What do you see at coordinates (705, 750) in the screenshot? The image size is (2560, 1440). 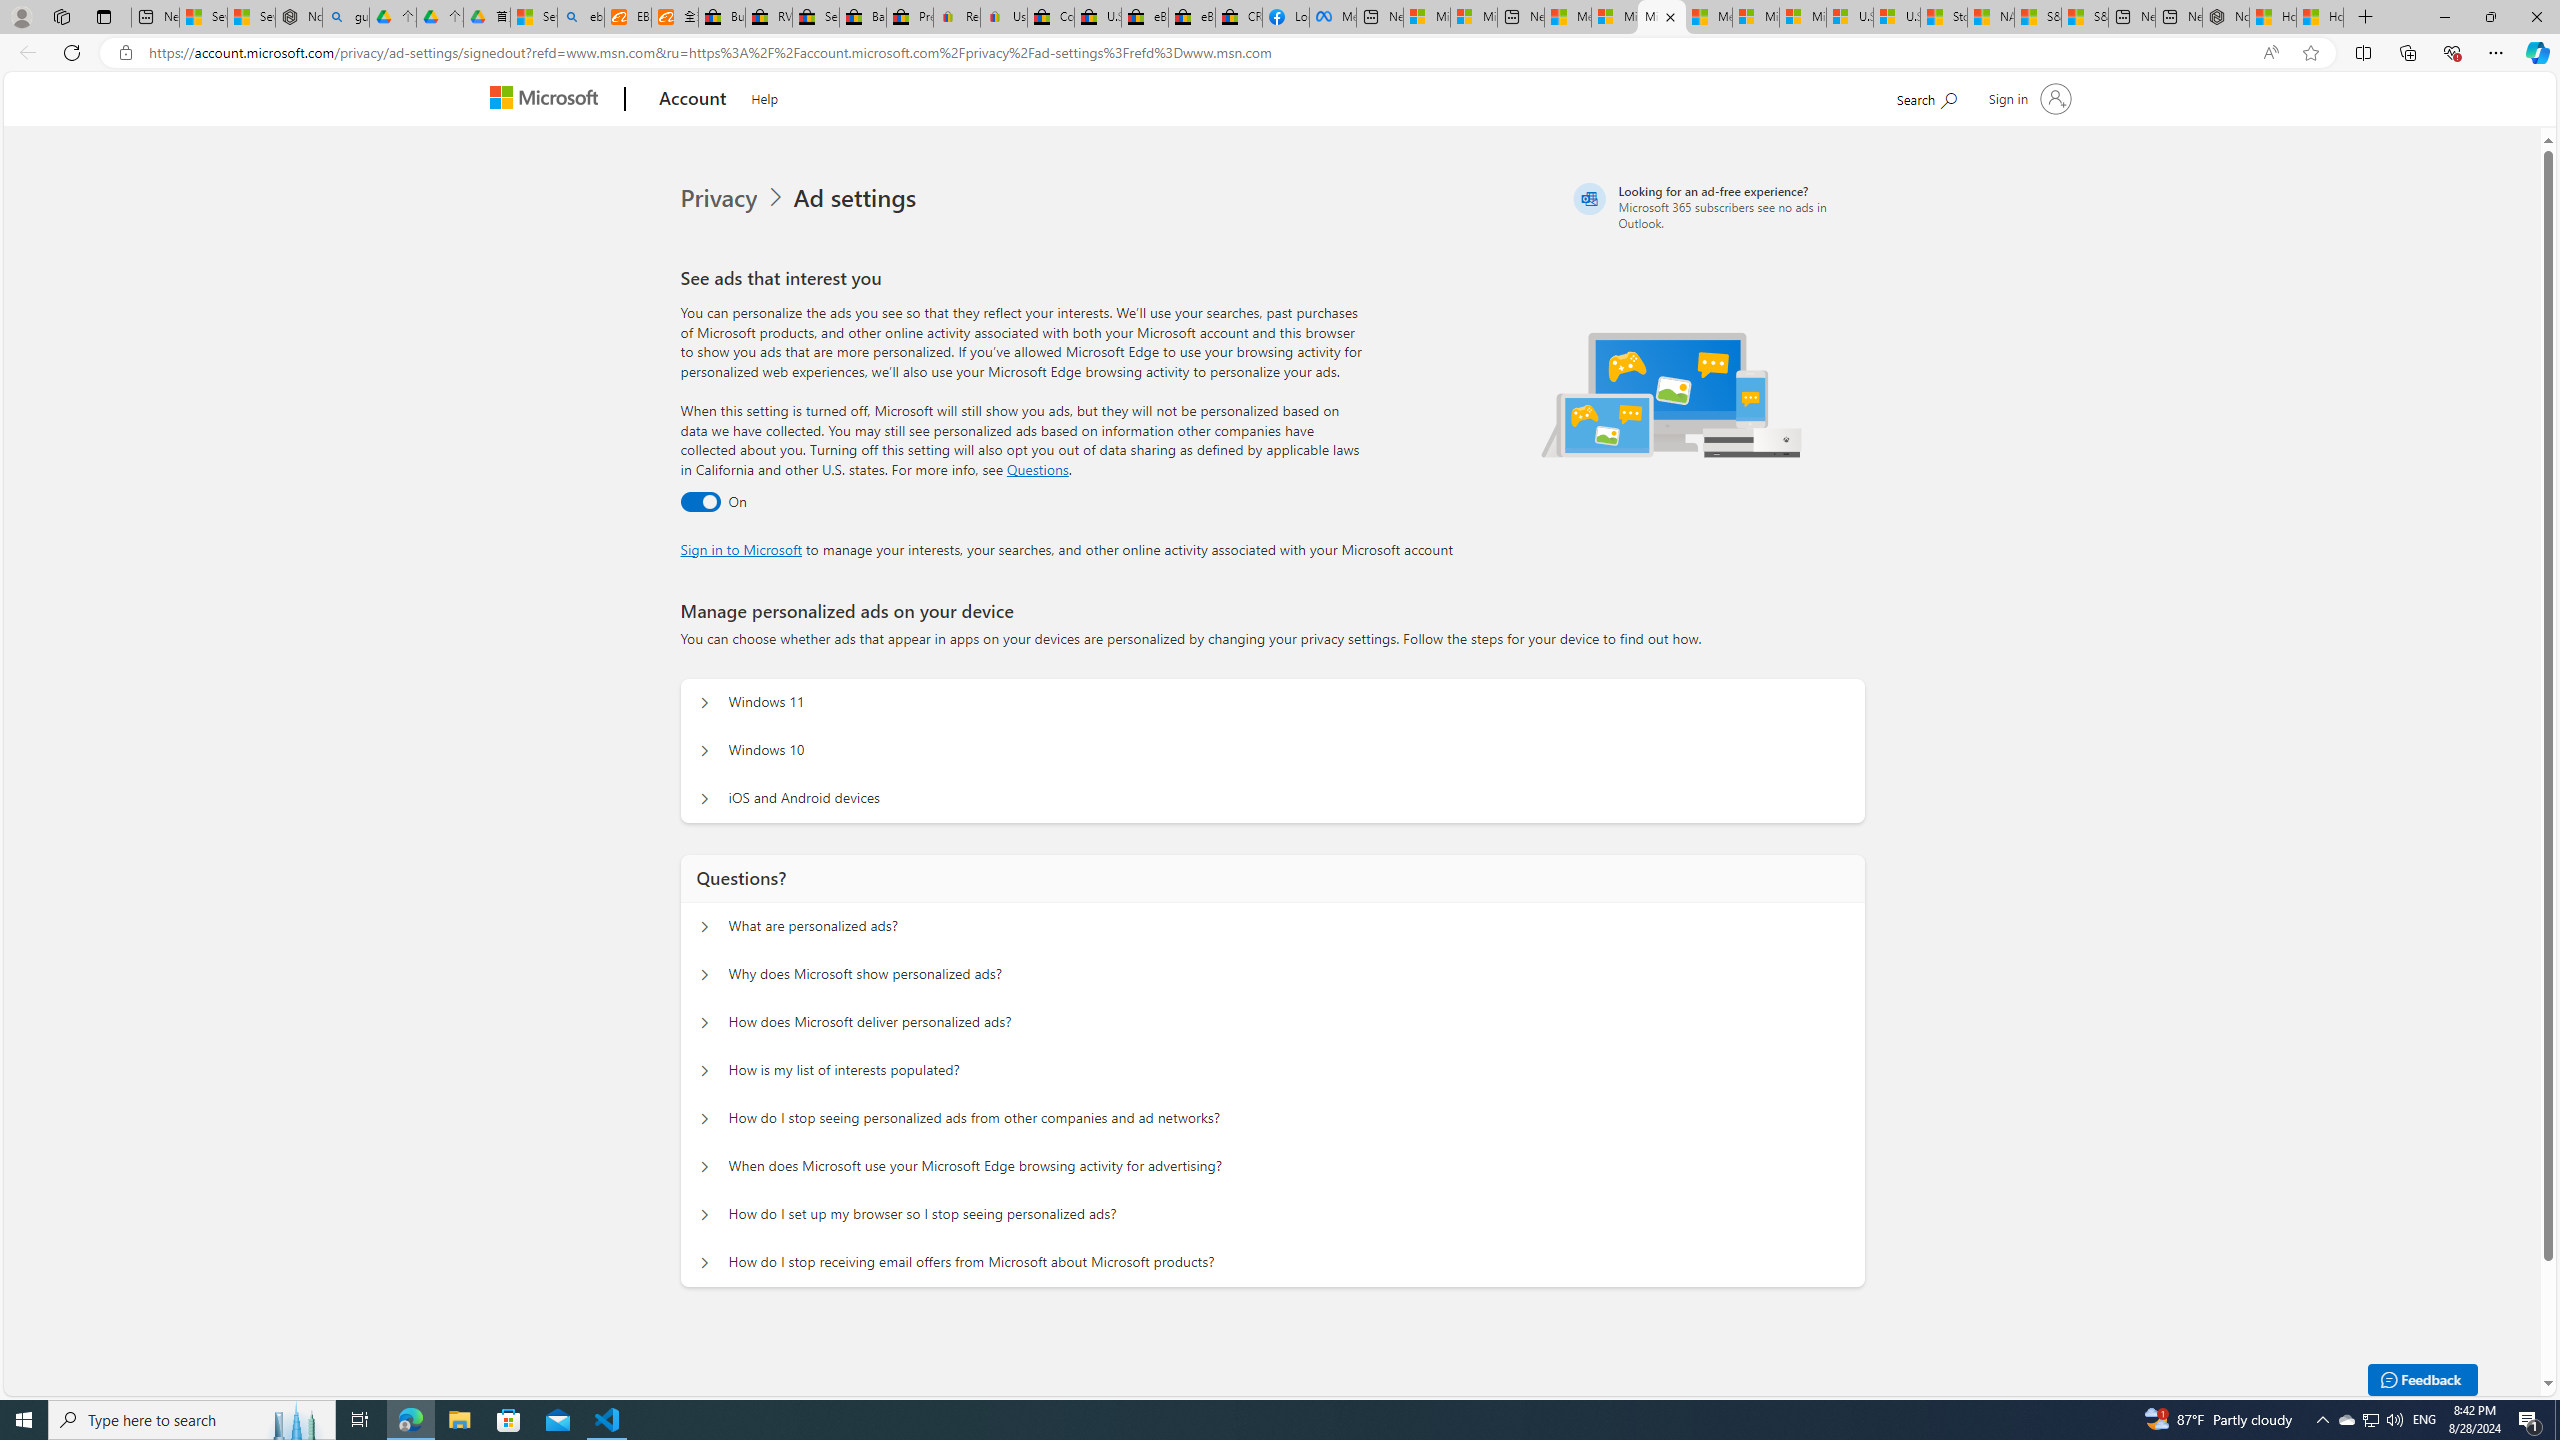 I see `Manage personalized ads on your device Windows 10` at bounding box center [705, 750].